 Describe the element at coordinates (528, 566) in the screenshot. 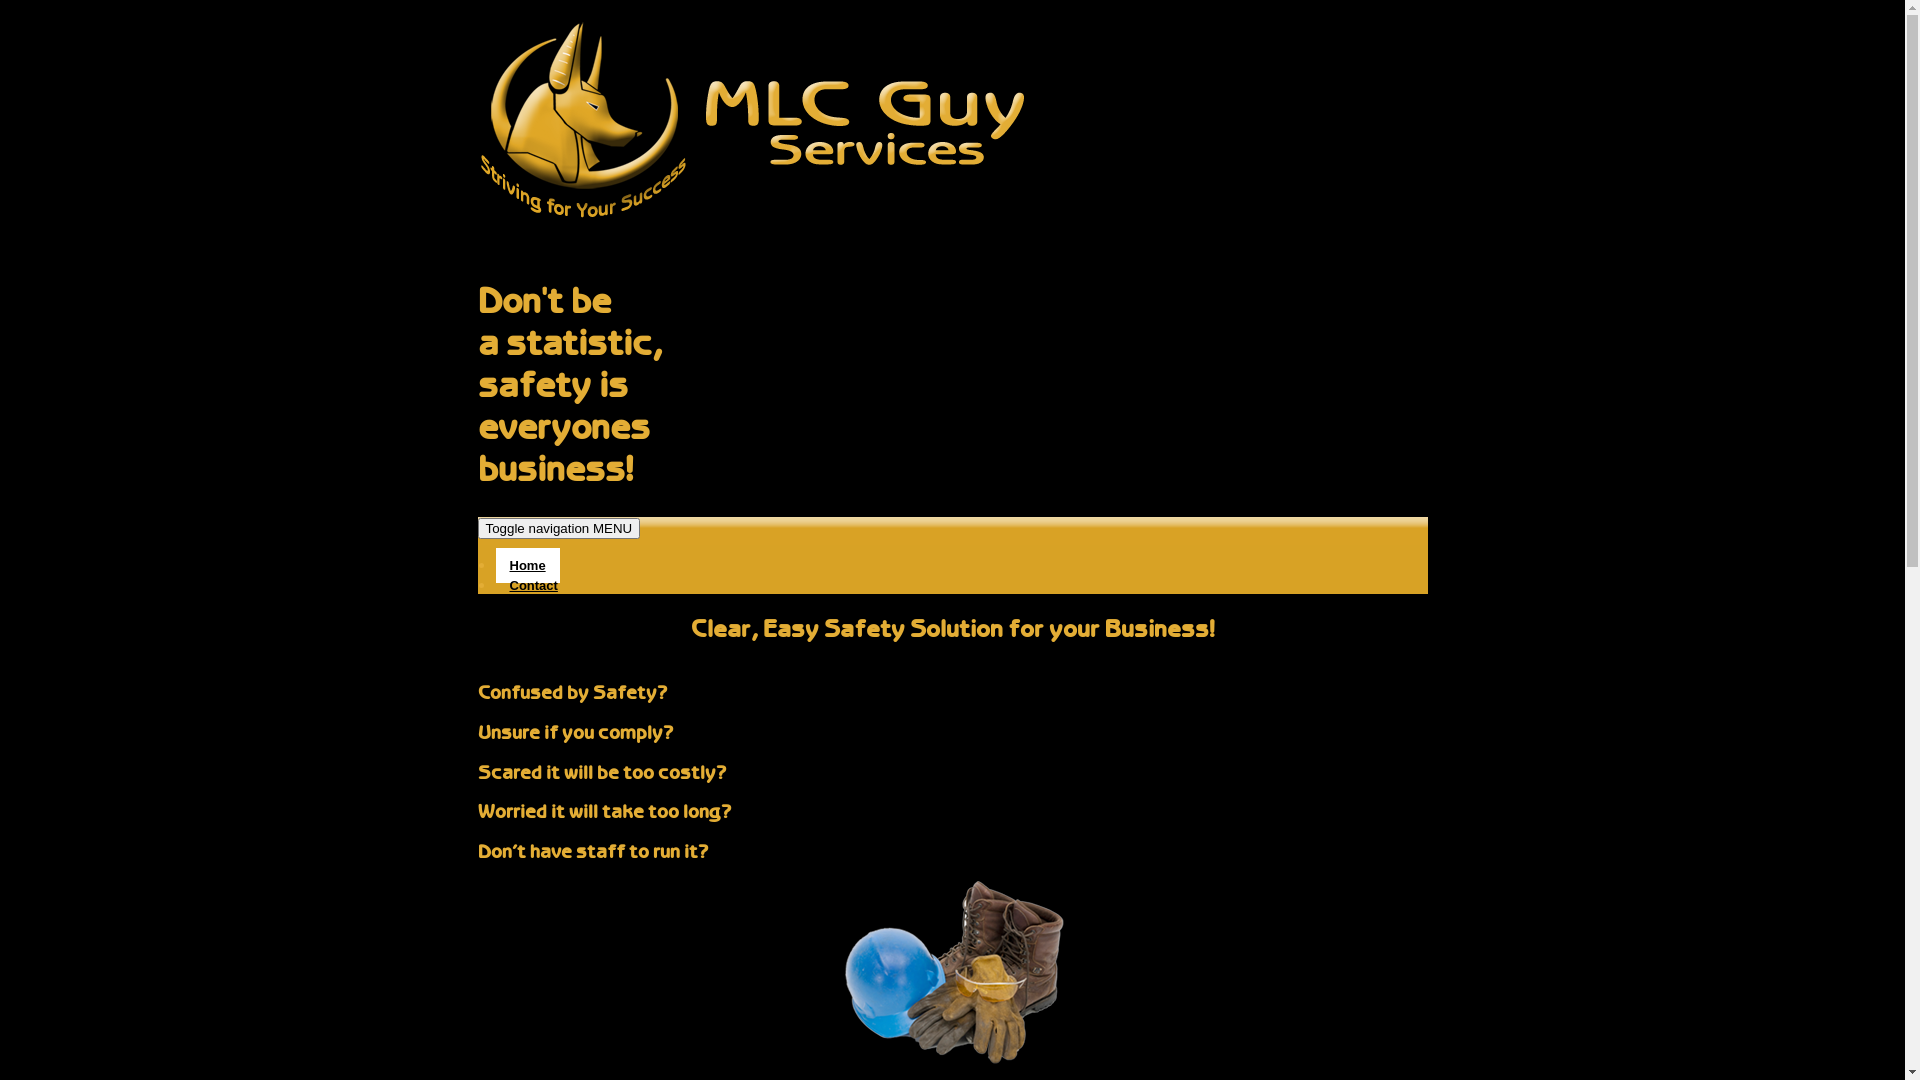

I see `Home` at that location.